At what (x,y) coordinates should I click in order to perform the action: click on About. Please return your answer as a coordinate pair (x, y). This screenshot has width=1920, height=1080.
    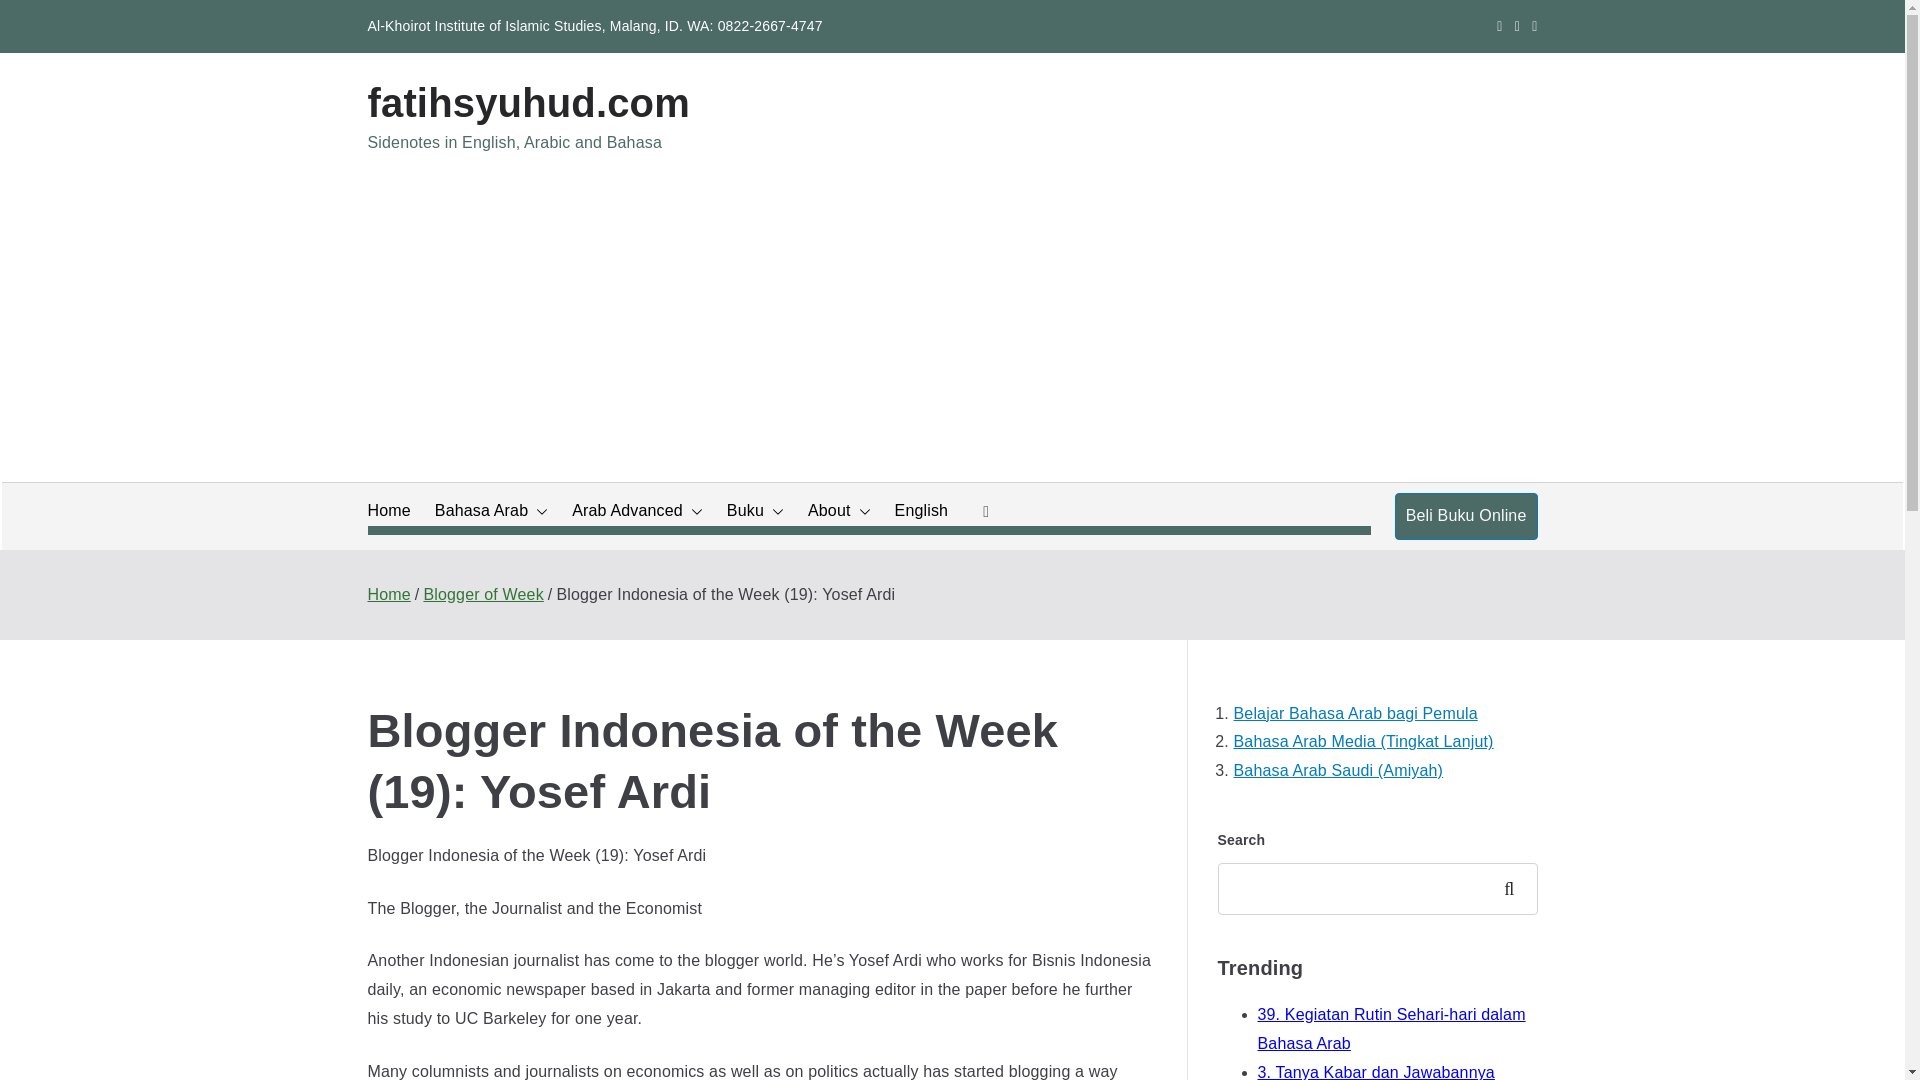
    Looking at the image, I should click on (840, 510).